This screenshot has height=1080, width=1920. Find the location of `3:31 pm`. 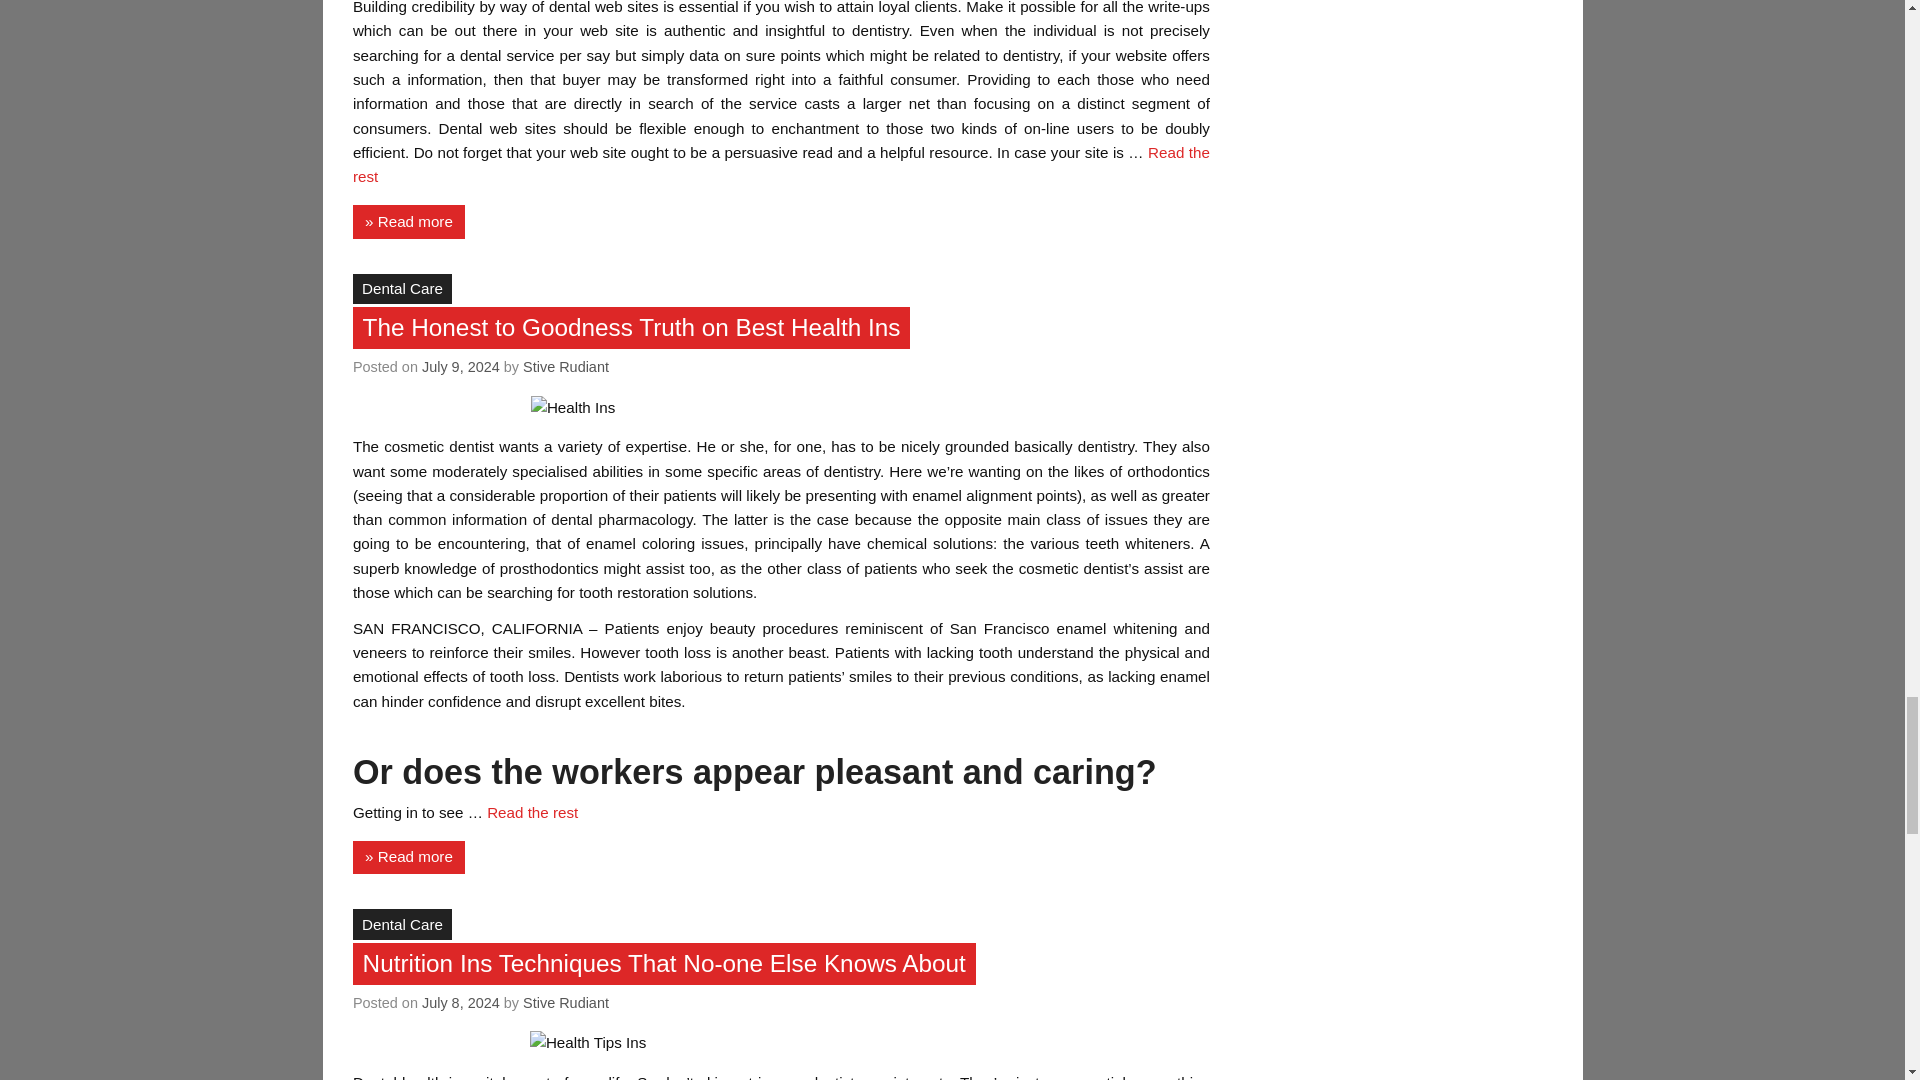

3:31 pm is located at coordinates (460, 366).